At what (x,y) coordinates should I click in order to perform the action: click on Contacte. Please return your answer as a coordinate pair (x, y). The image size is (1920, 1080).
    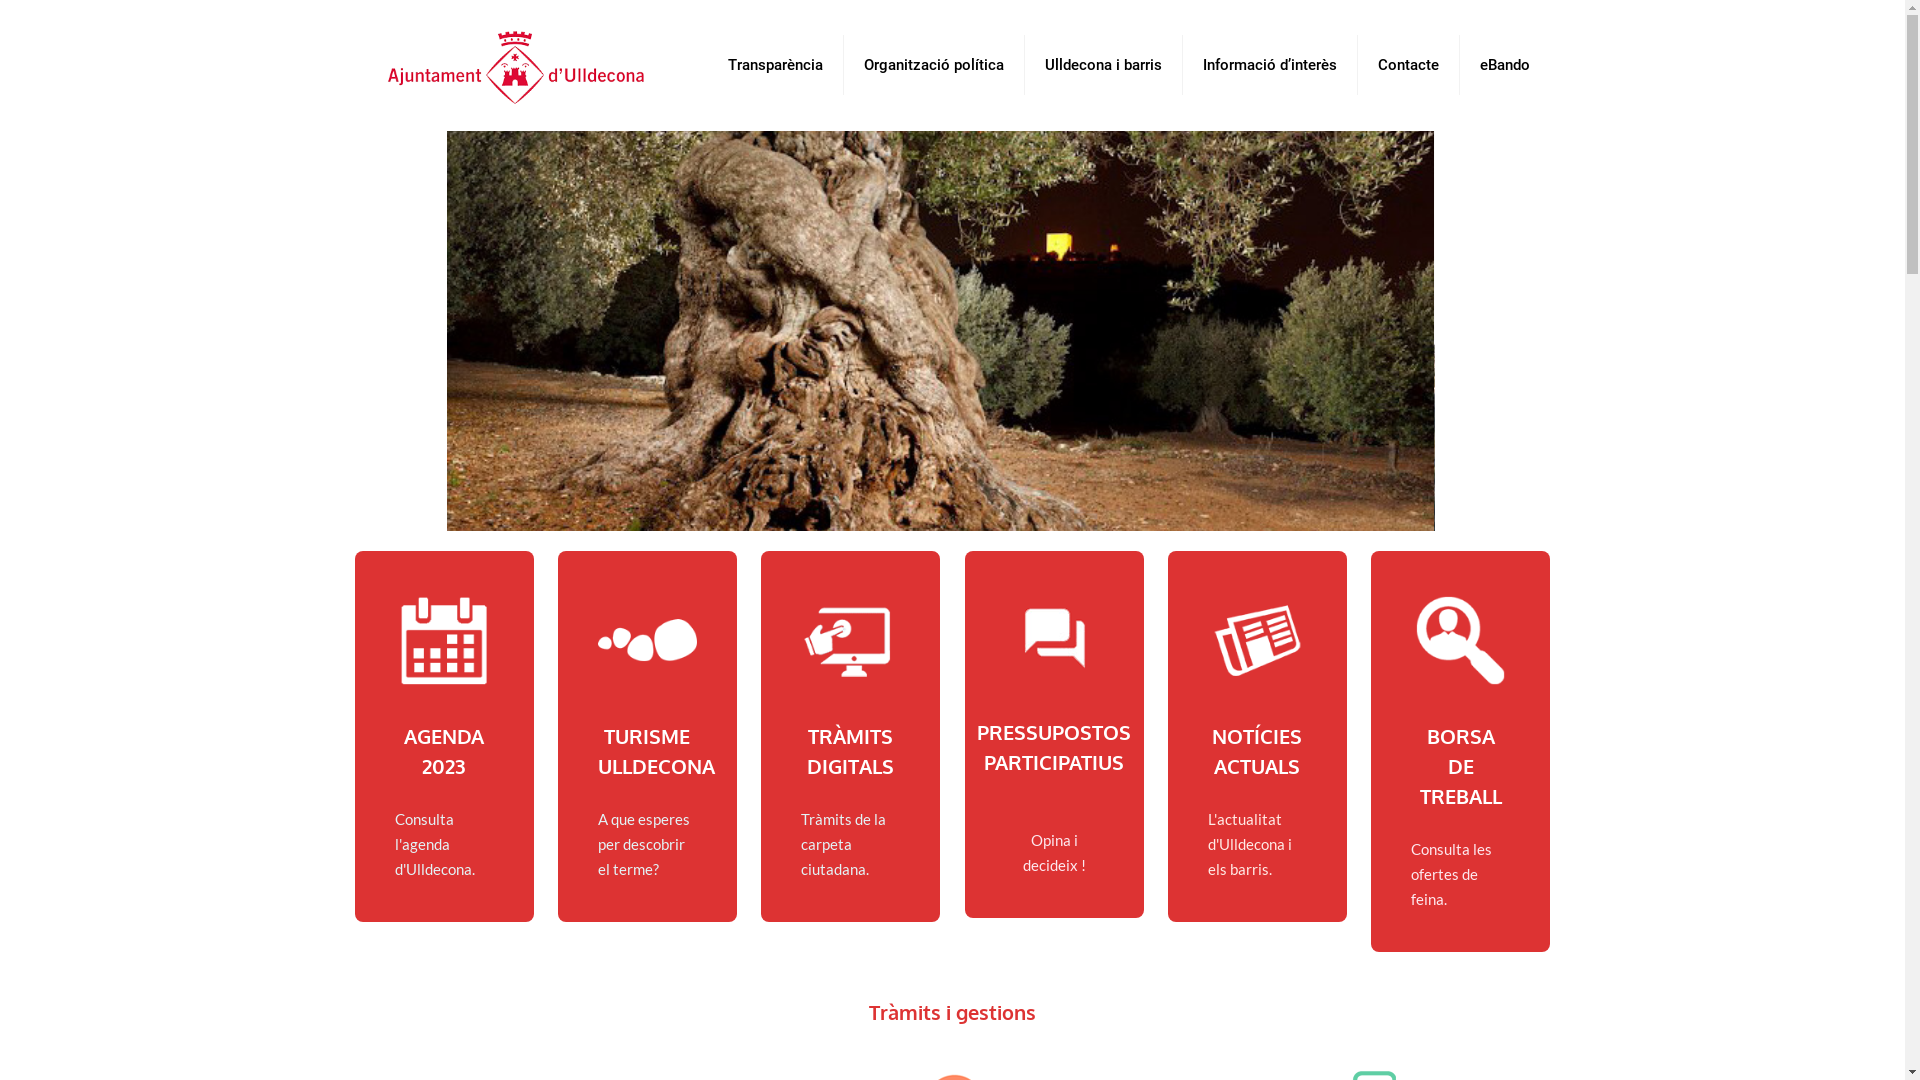
    Looking at the image, I should click on (1409, 65).